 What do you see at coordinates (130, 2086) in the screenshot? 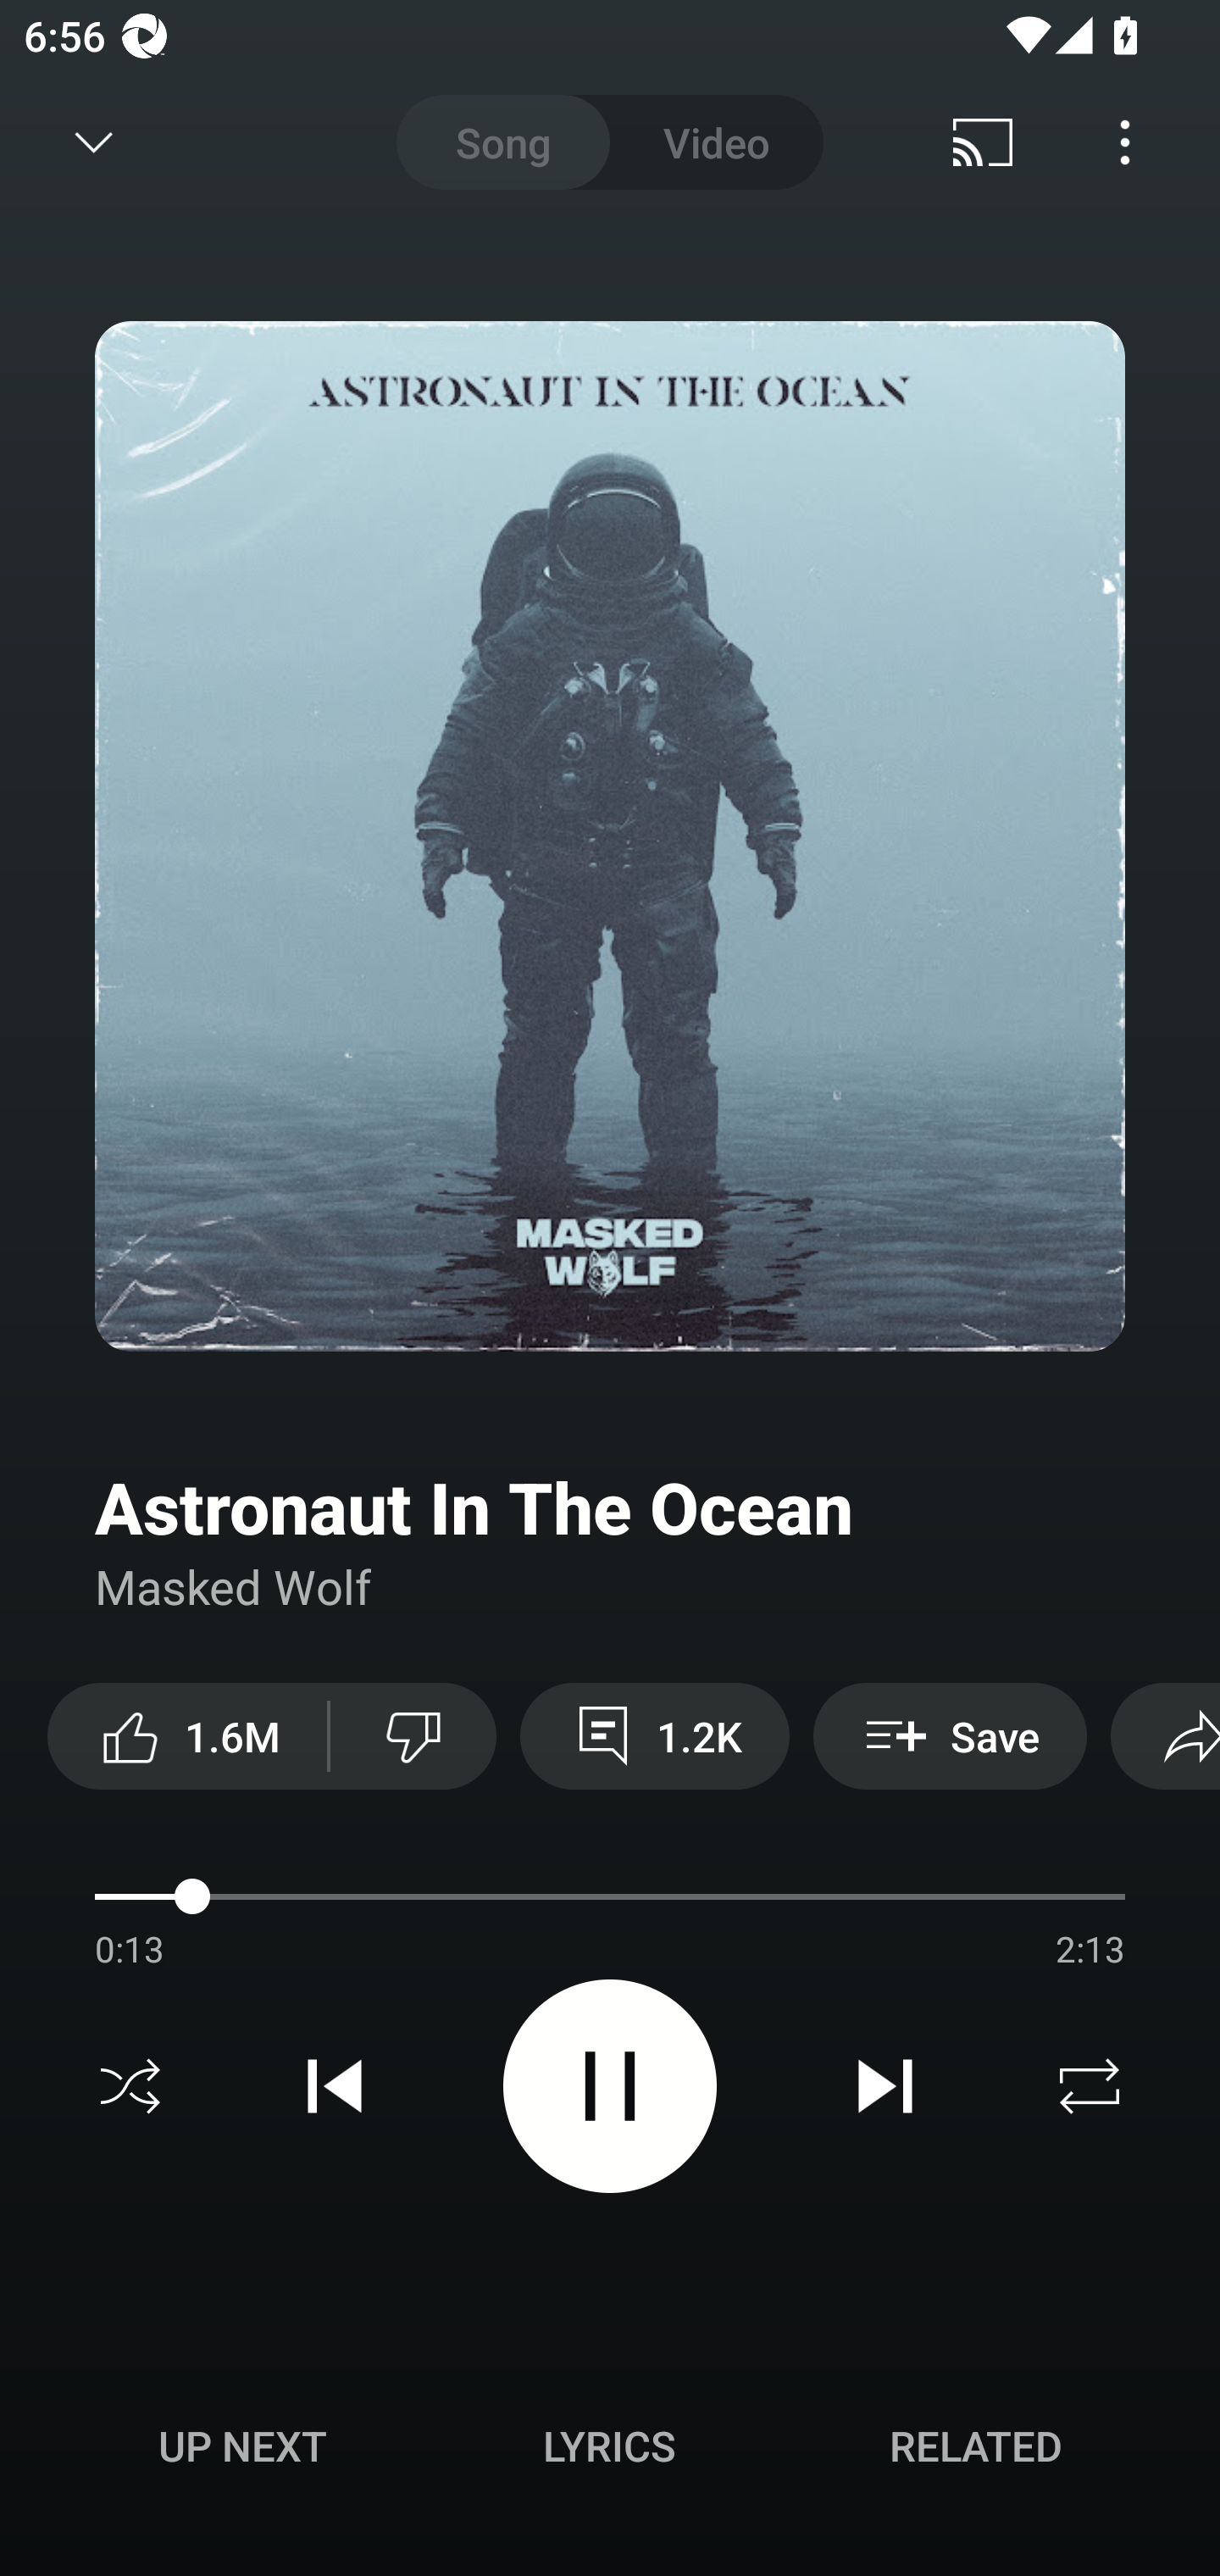
I see `Shuffle off` at bounding box center [130, 2086].